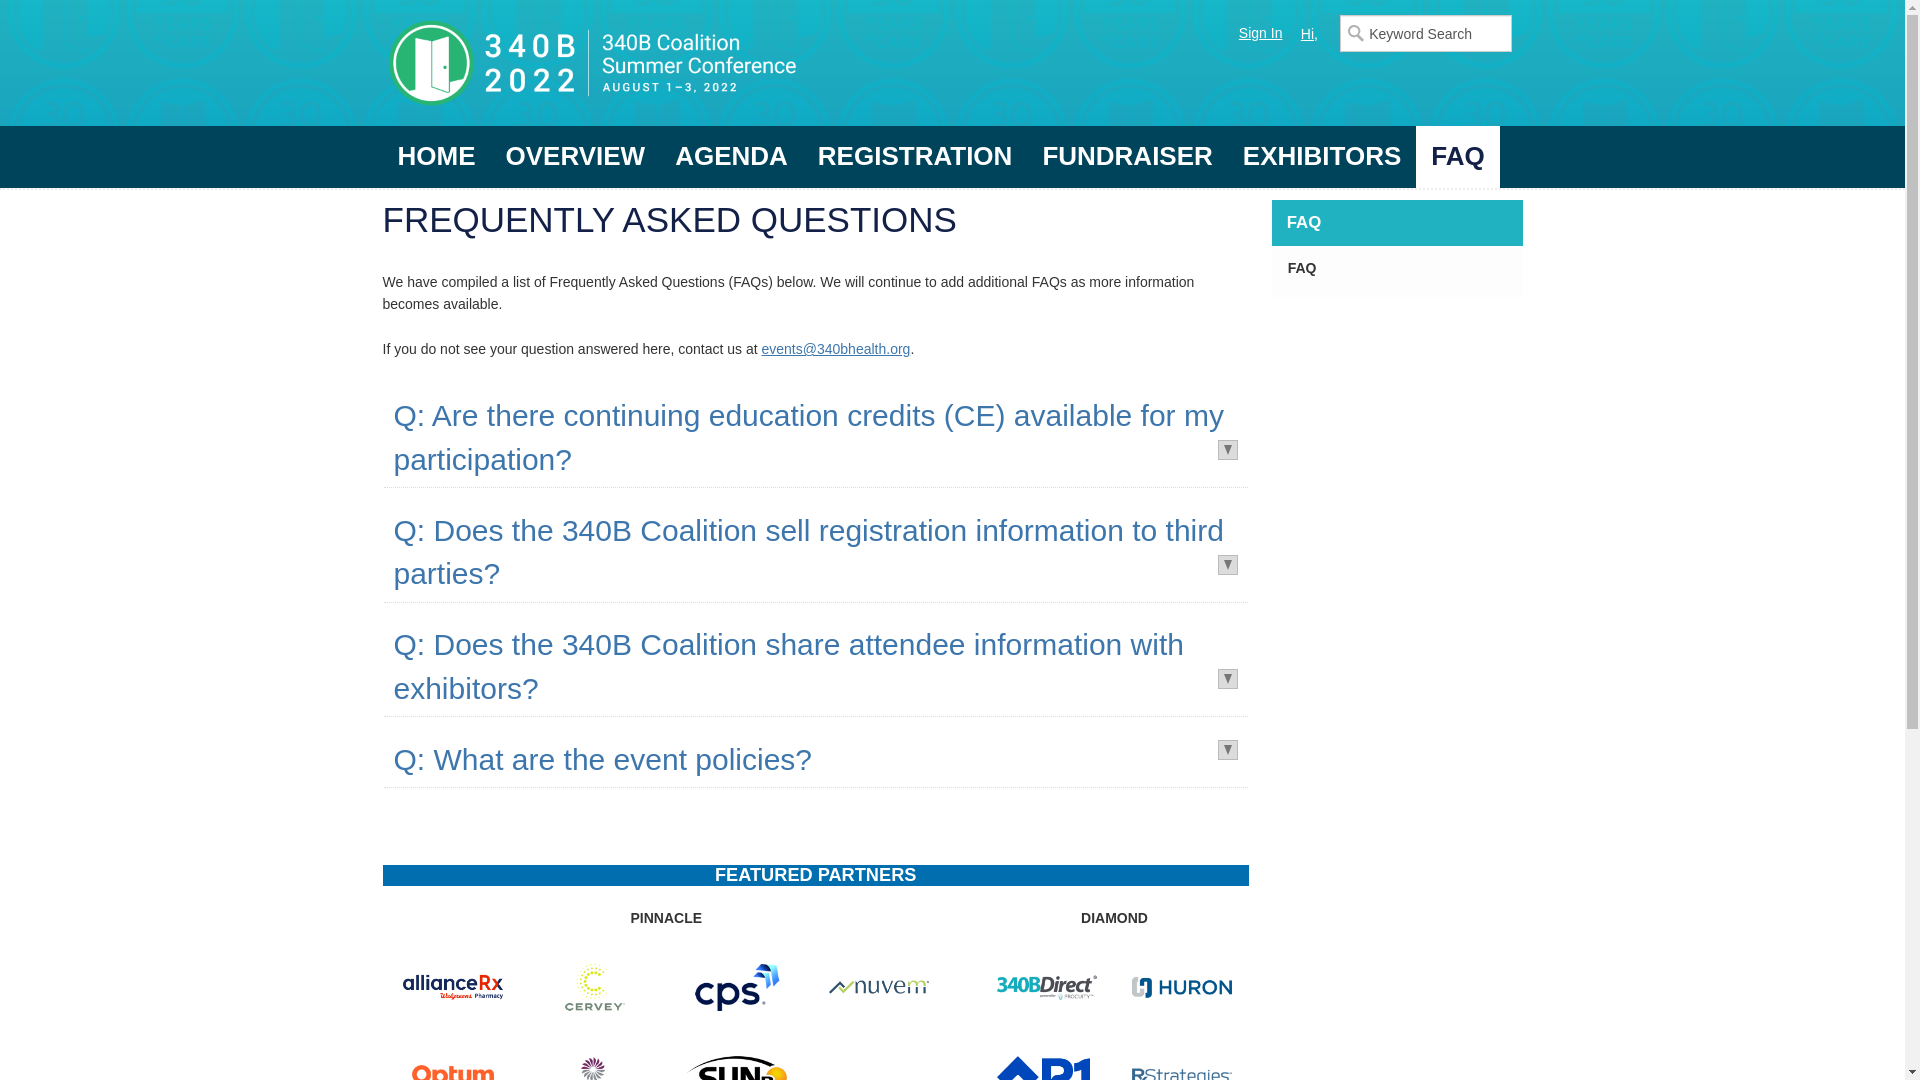 The height and width of the screenshot is (1080, 1920). What do you see at coordinates (1458, 156) in the screenshot?
I see `FAQ` at bounding box center [1458, 156].